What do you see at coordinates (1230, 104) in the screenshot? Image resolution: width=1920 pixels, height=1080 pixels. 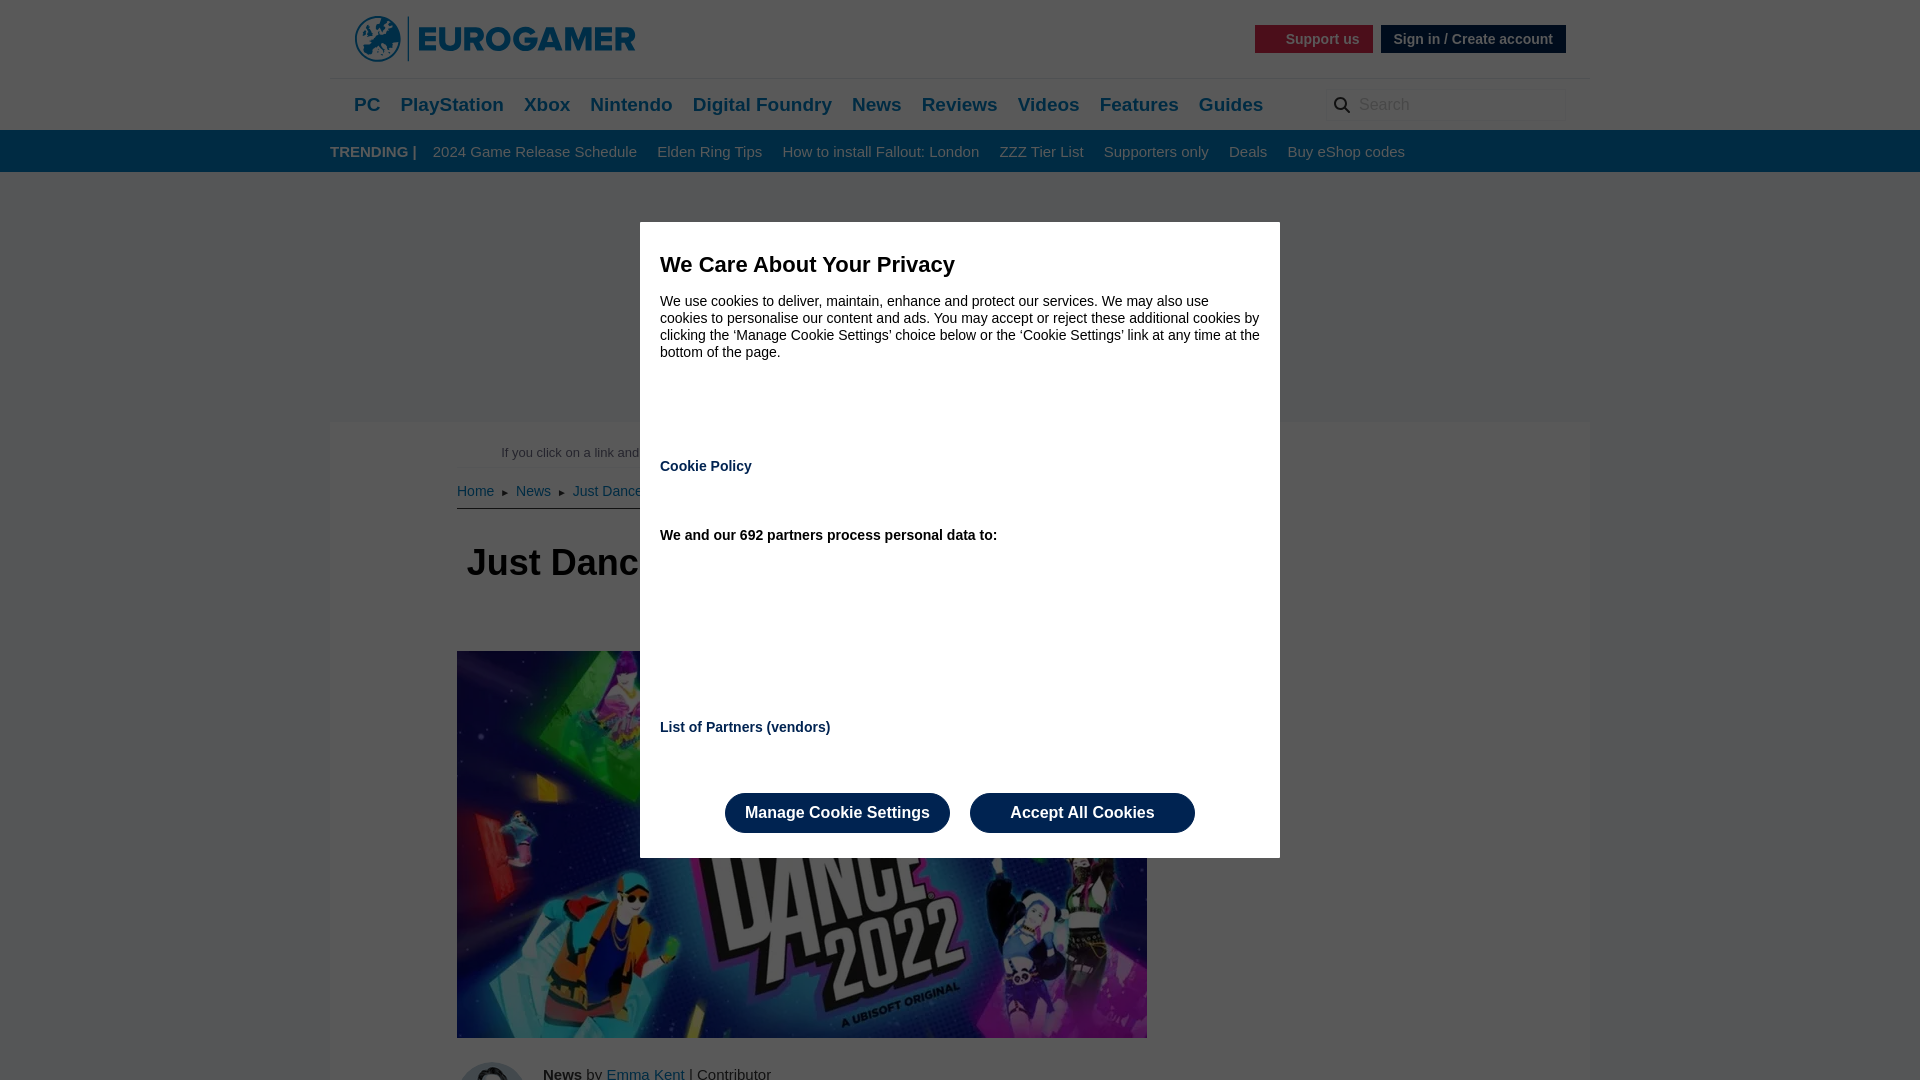 I see `Guides` at bounding box center [1230, 104].